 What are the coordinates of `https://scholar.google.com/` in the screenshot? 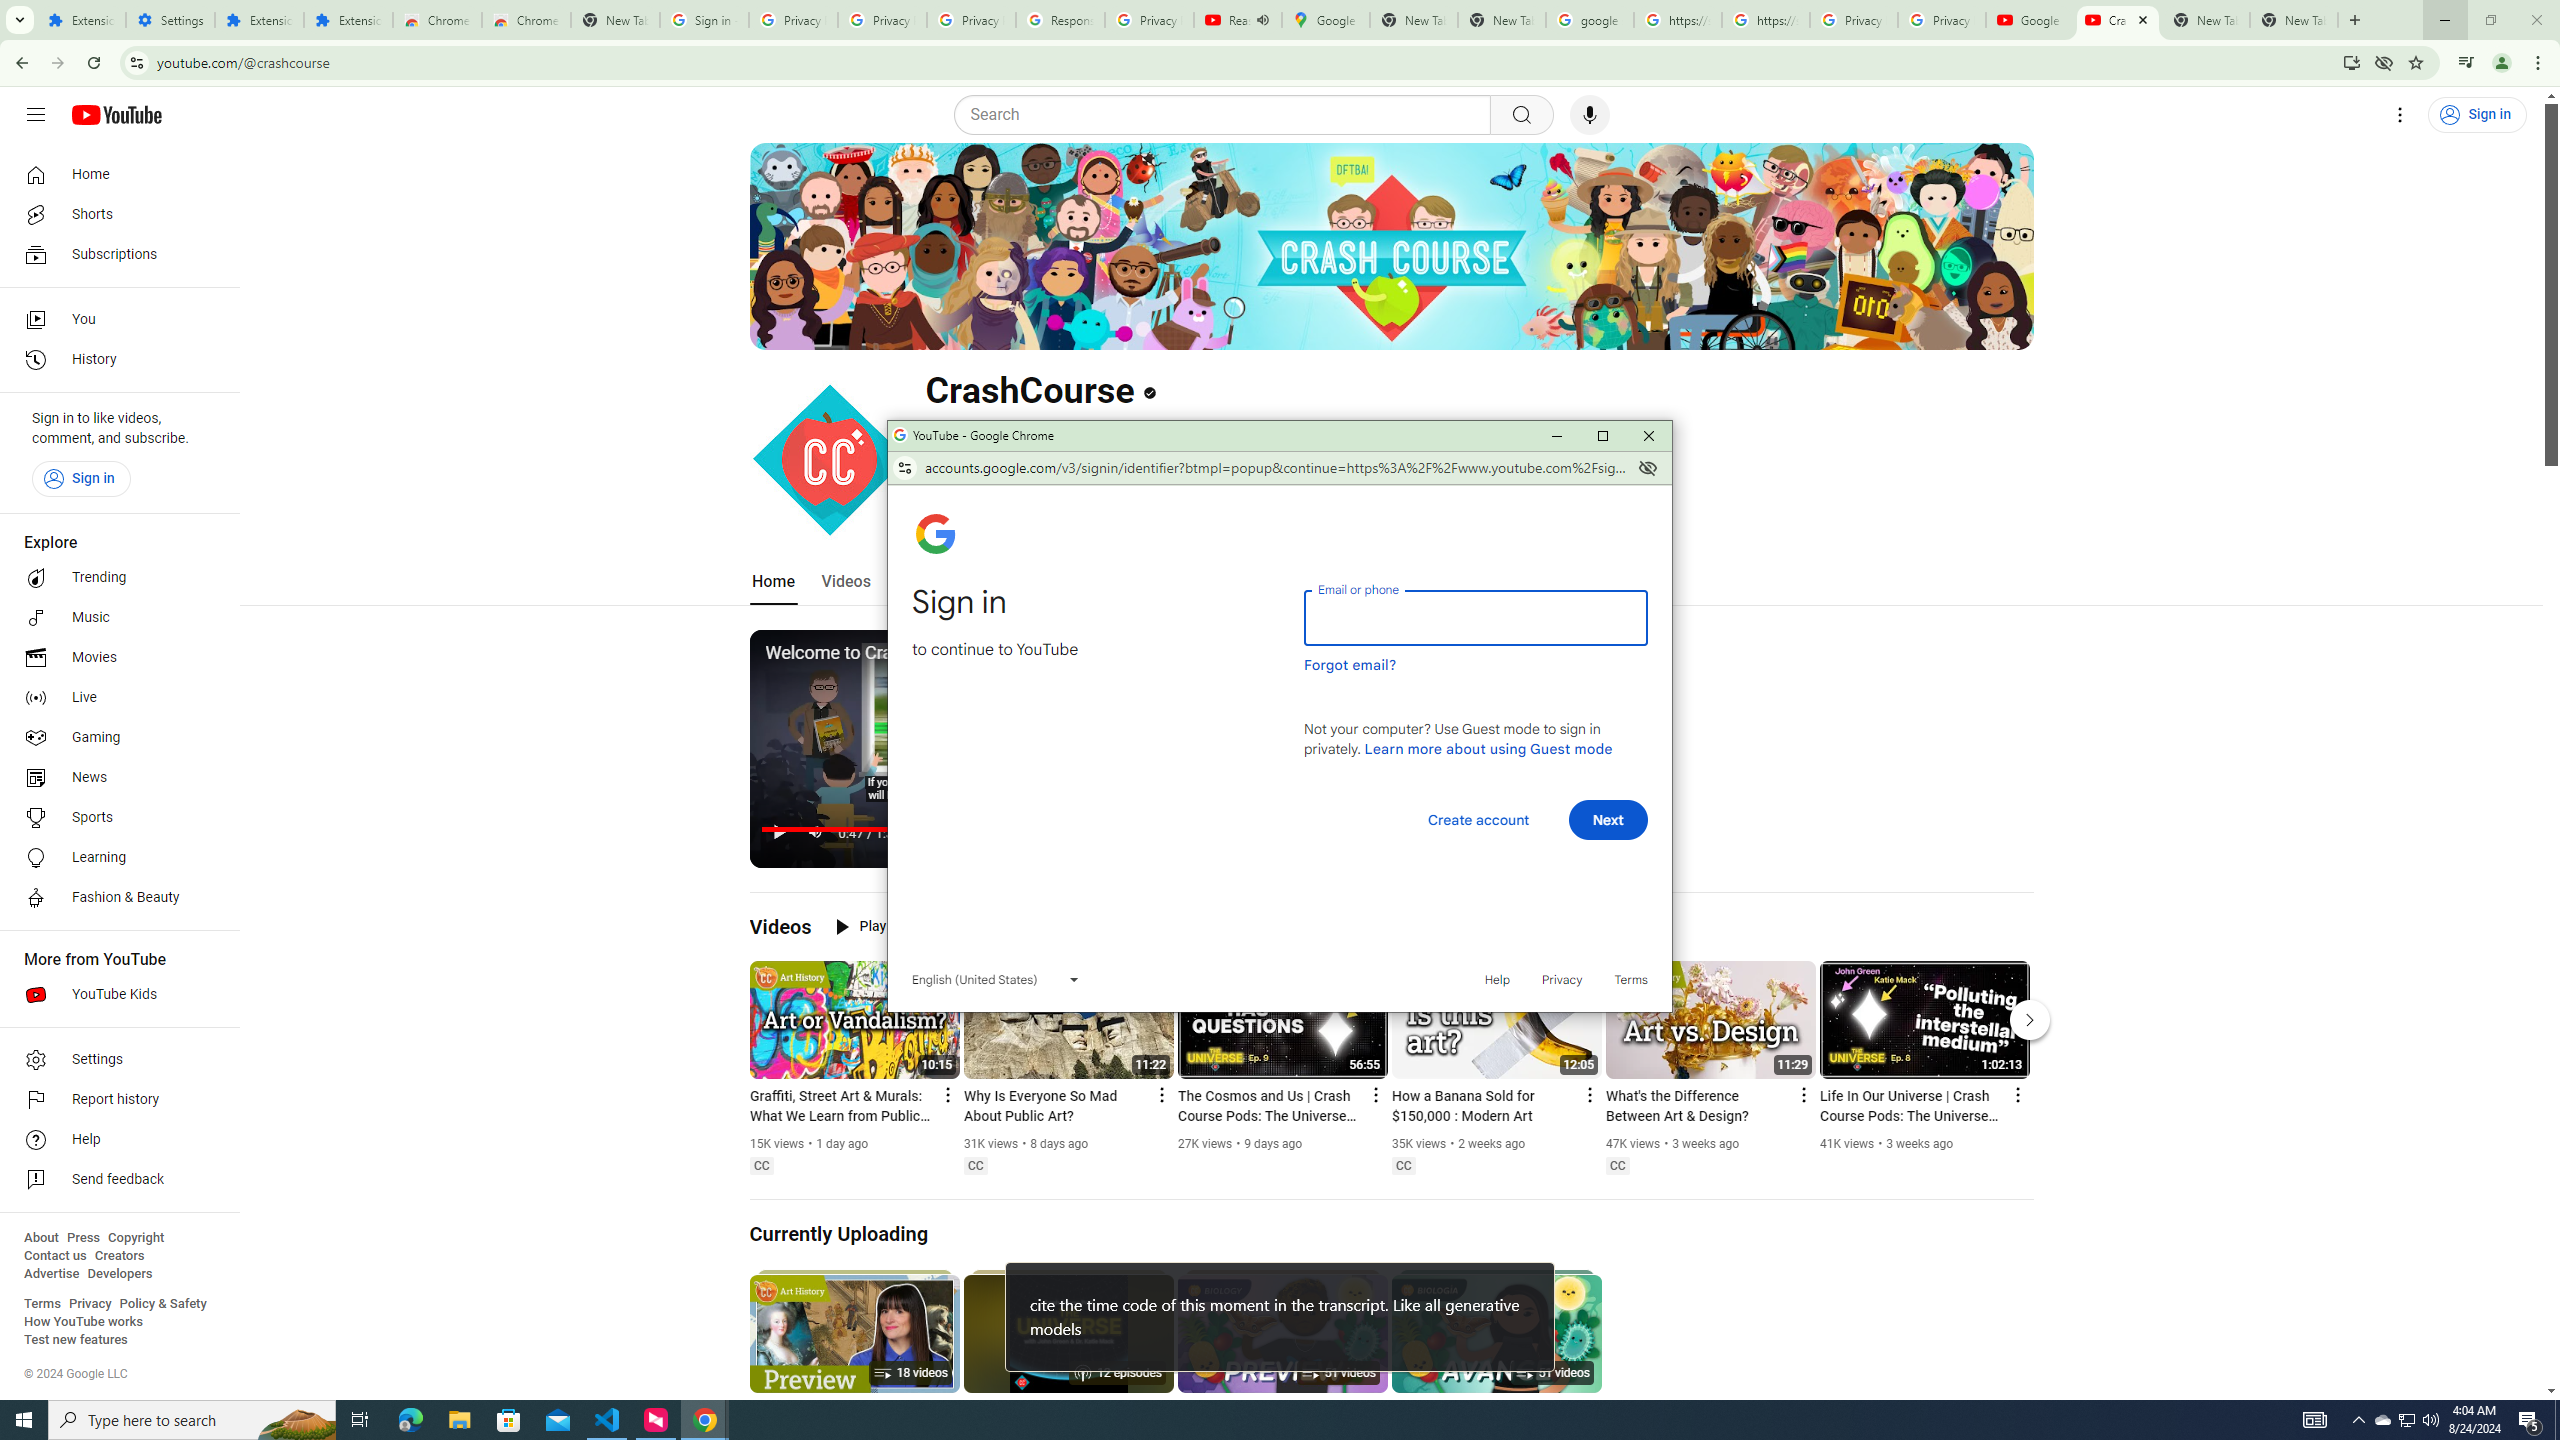 It's located at (1766, 20).